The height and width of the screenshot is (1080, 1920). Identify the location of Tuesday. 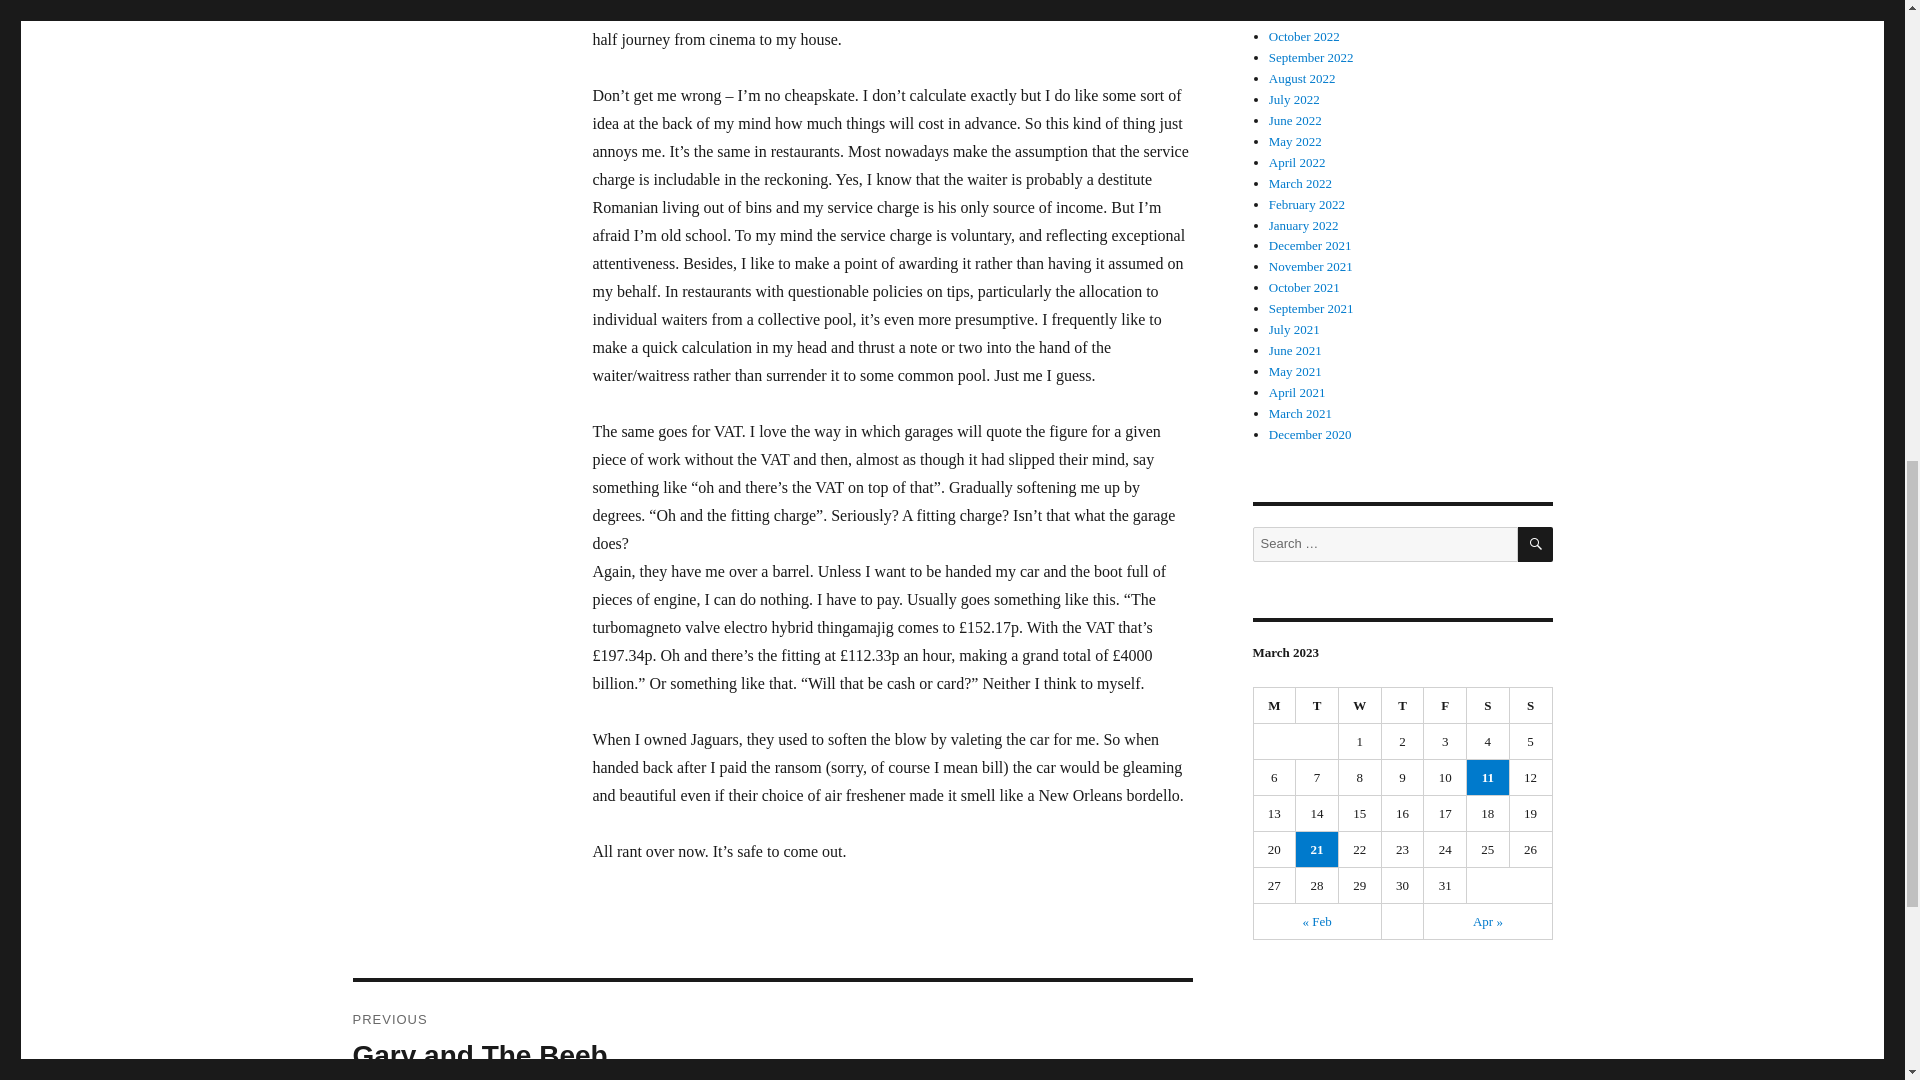
(1317, 705).